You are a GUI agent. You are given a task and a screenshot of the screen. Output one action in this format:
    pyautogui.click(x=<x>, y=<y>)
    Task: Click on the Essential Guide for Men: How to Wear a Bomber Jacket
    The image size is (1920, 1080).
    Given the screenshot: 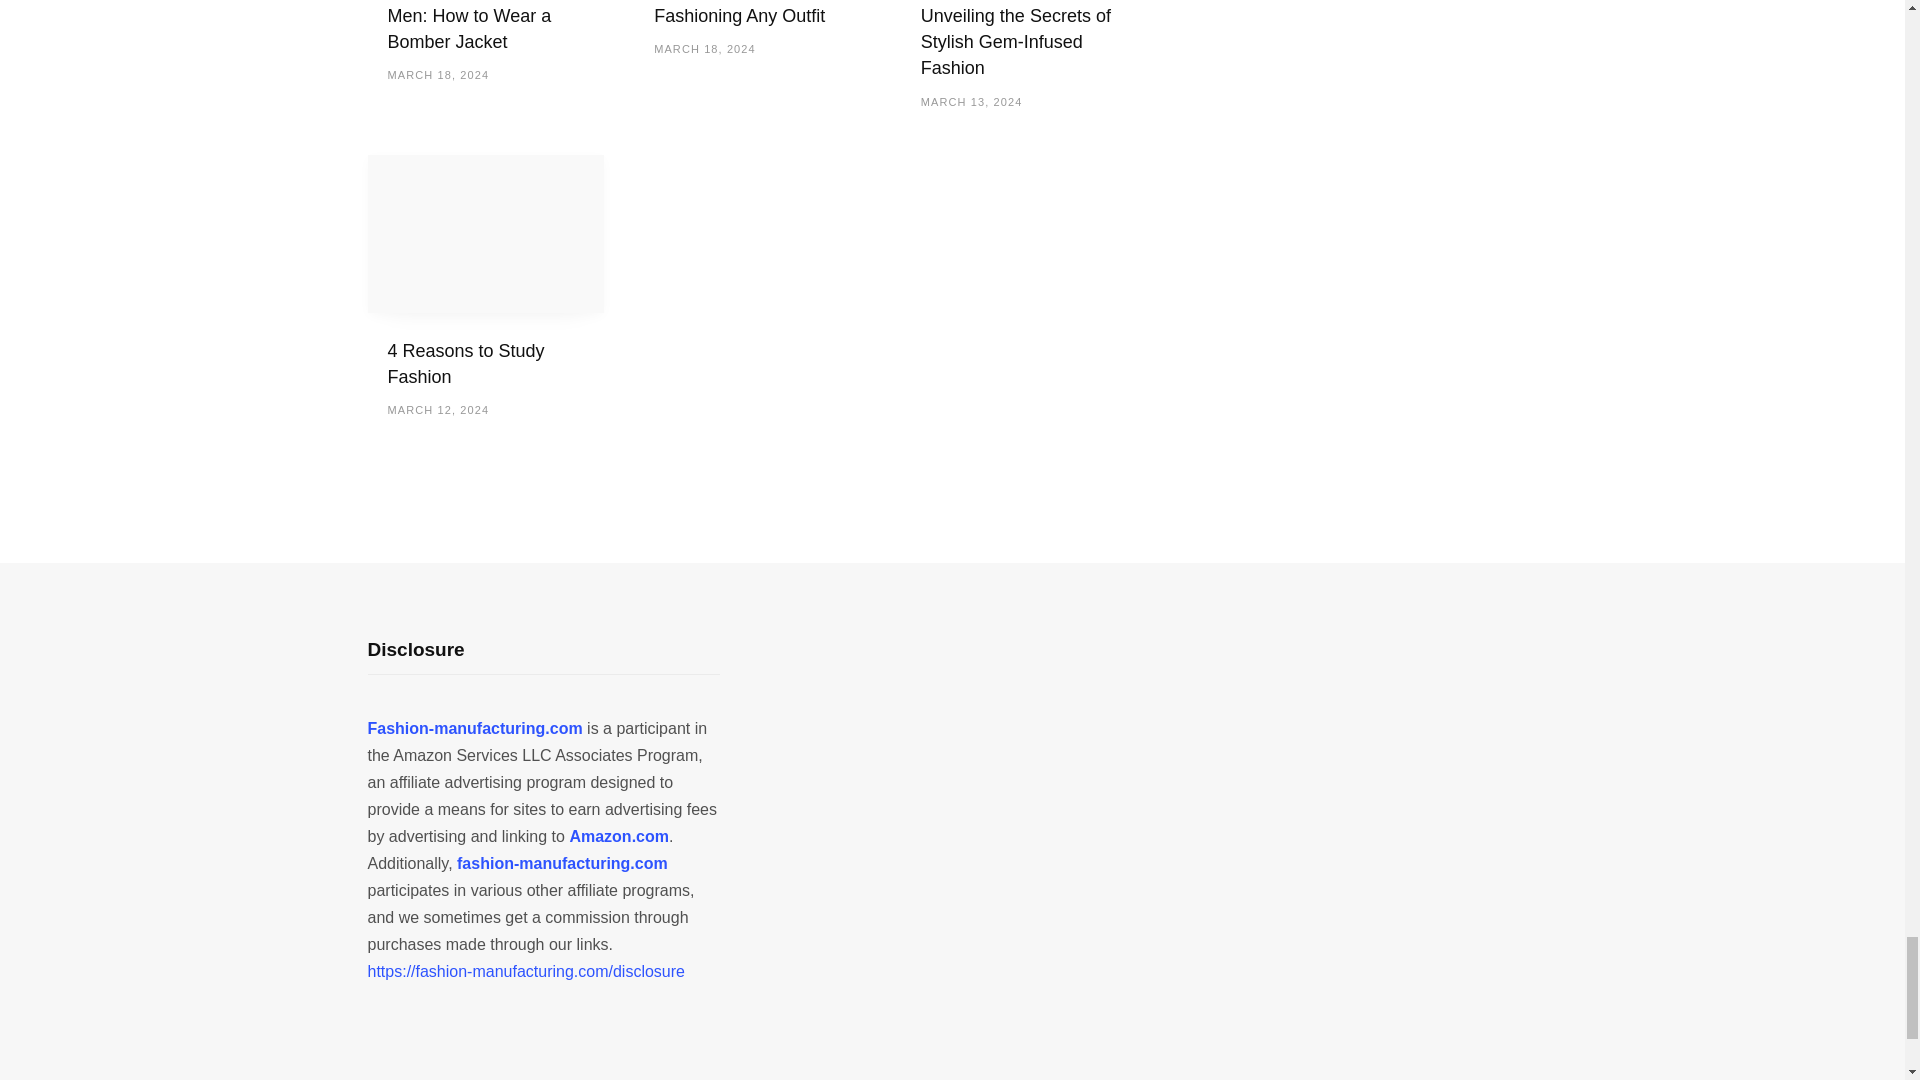 What is the action you would take?
    pyautogui.click(x=470, y=26)
    